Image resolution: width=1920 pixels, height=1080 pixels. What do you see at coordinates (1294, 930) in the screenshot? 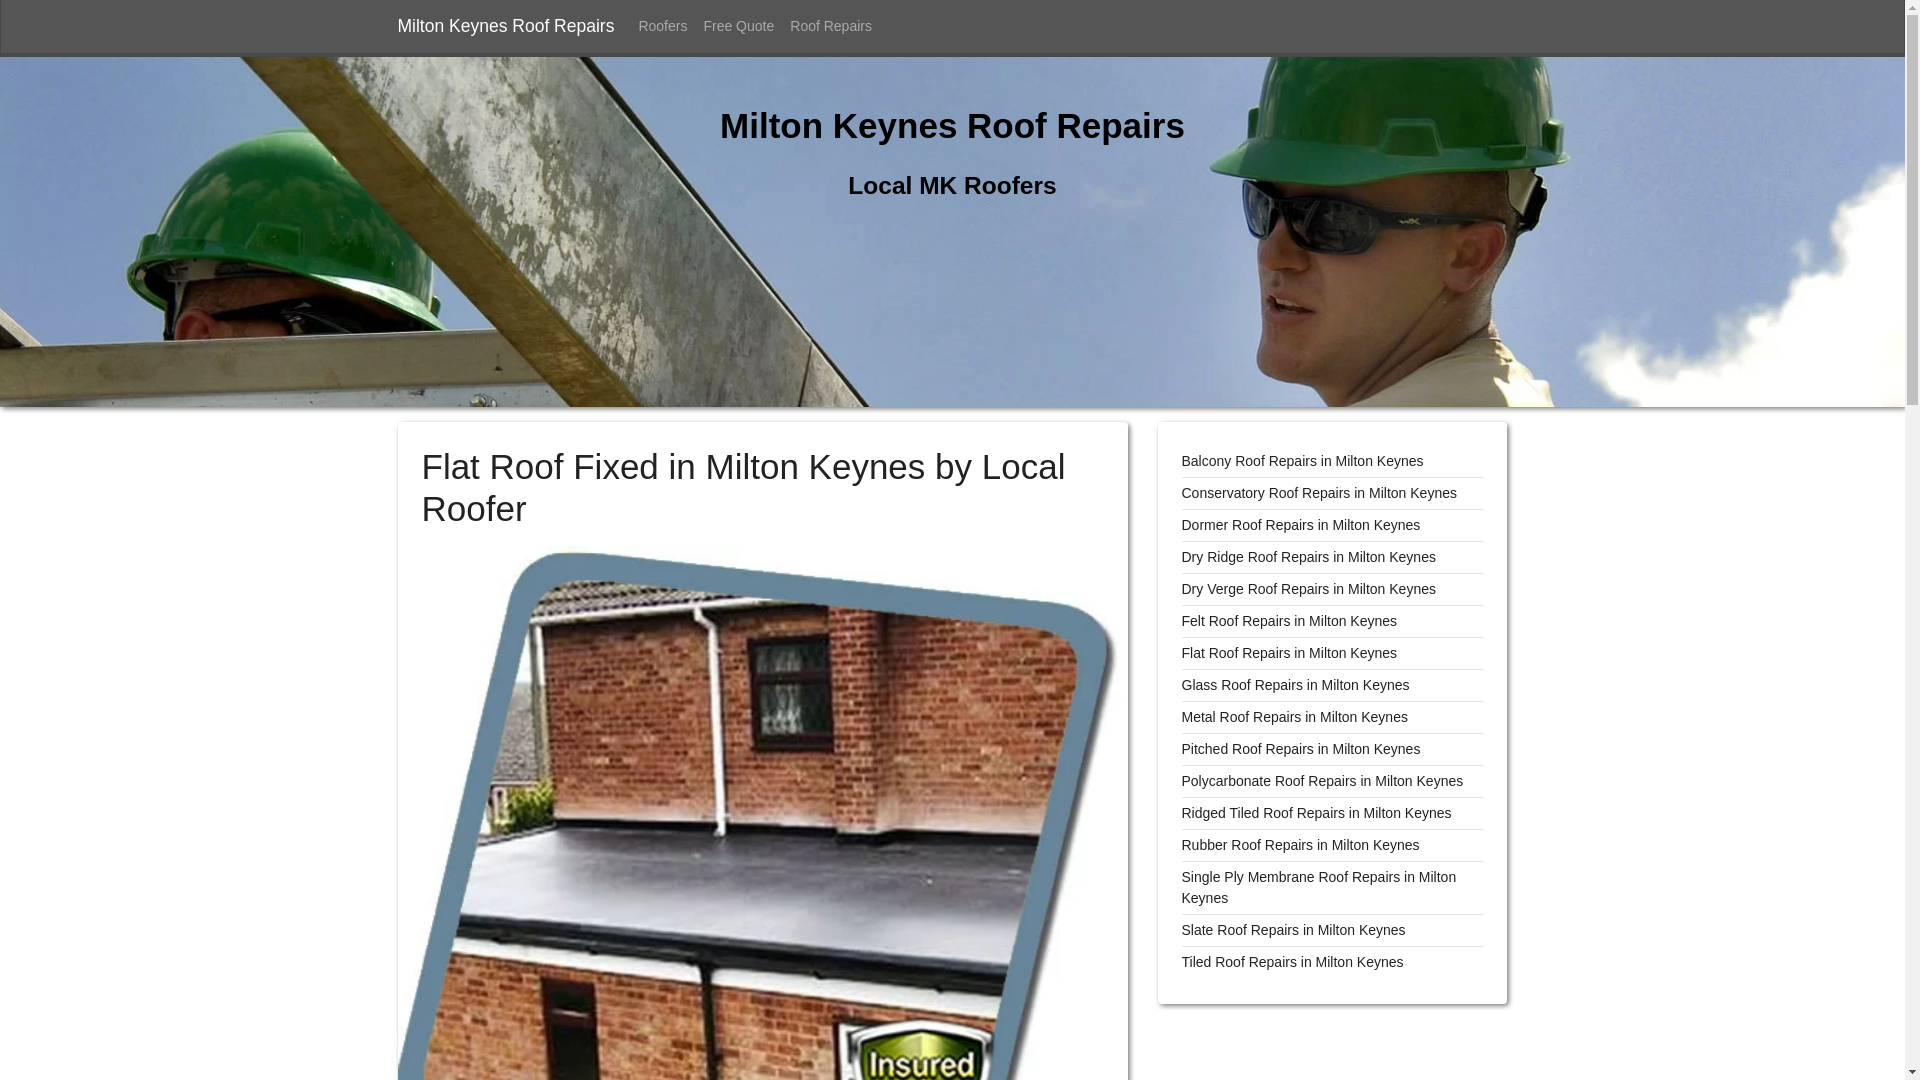
I see `Slate Roof Repairs in Milton Keynes` at bounding box center [1294, 930].